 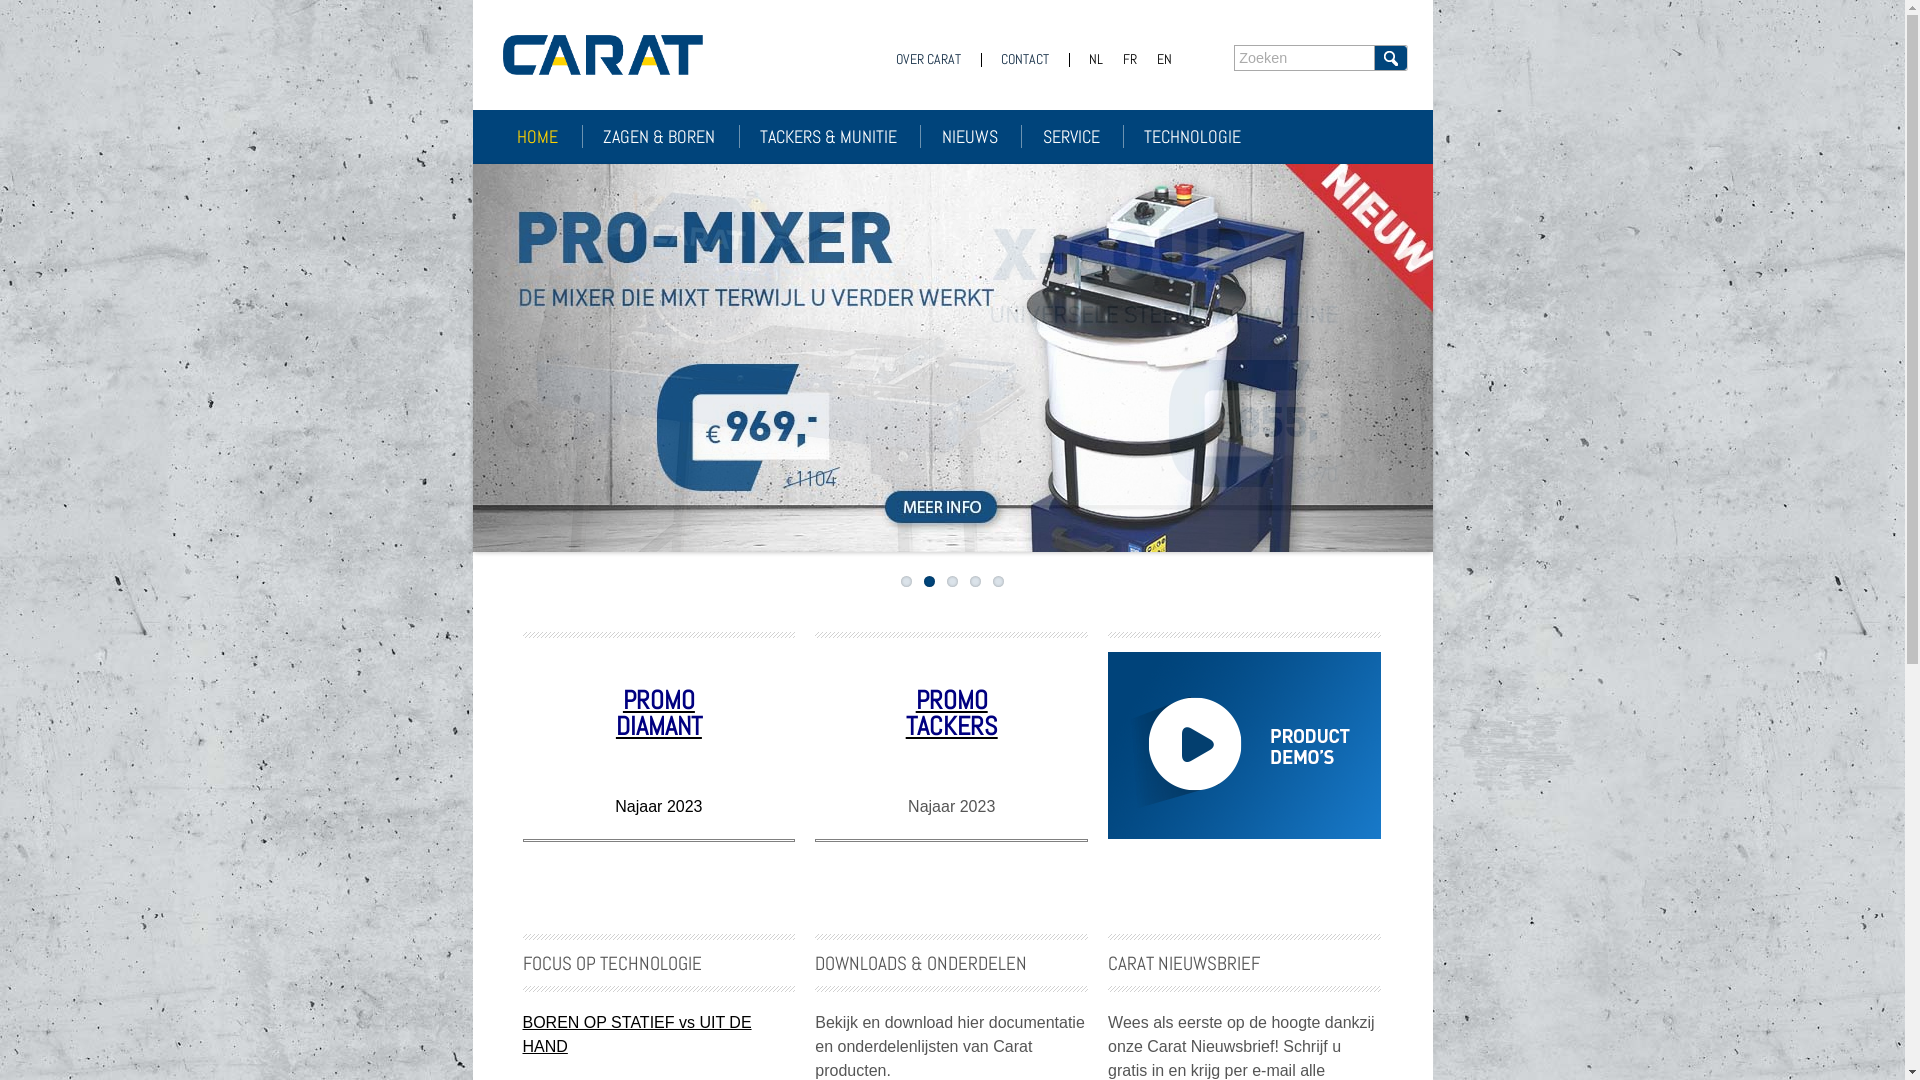 What do you see at coordinates (952, 714) in the screenshot?
I see `PROMO
TACKERS` at bounding box center [952, 714].